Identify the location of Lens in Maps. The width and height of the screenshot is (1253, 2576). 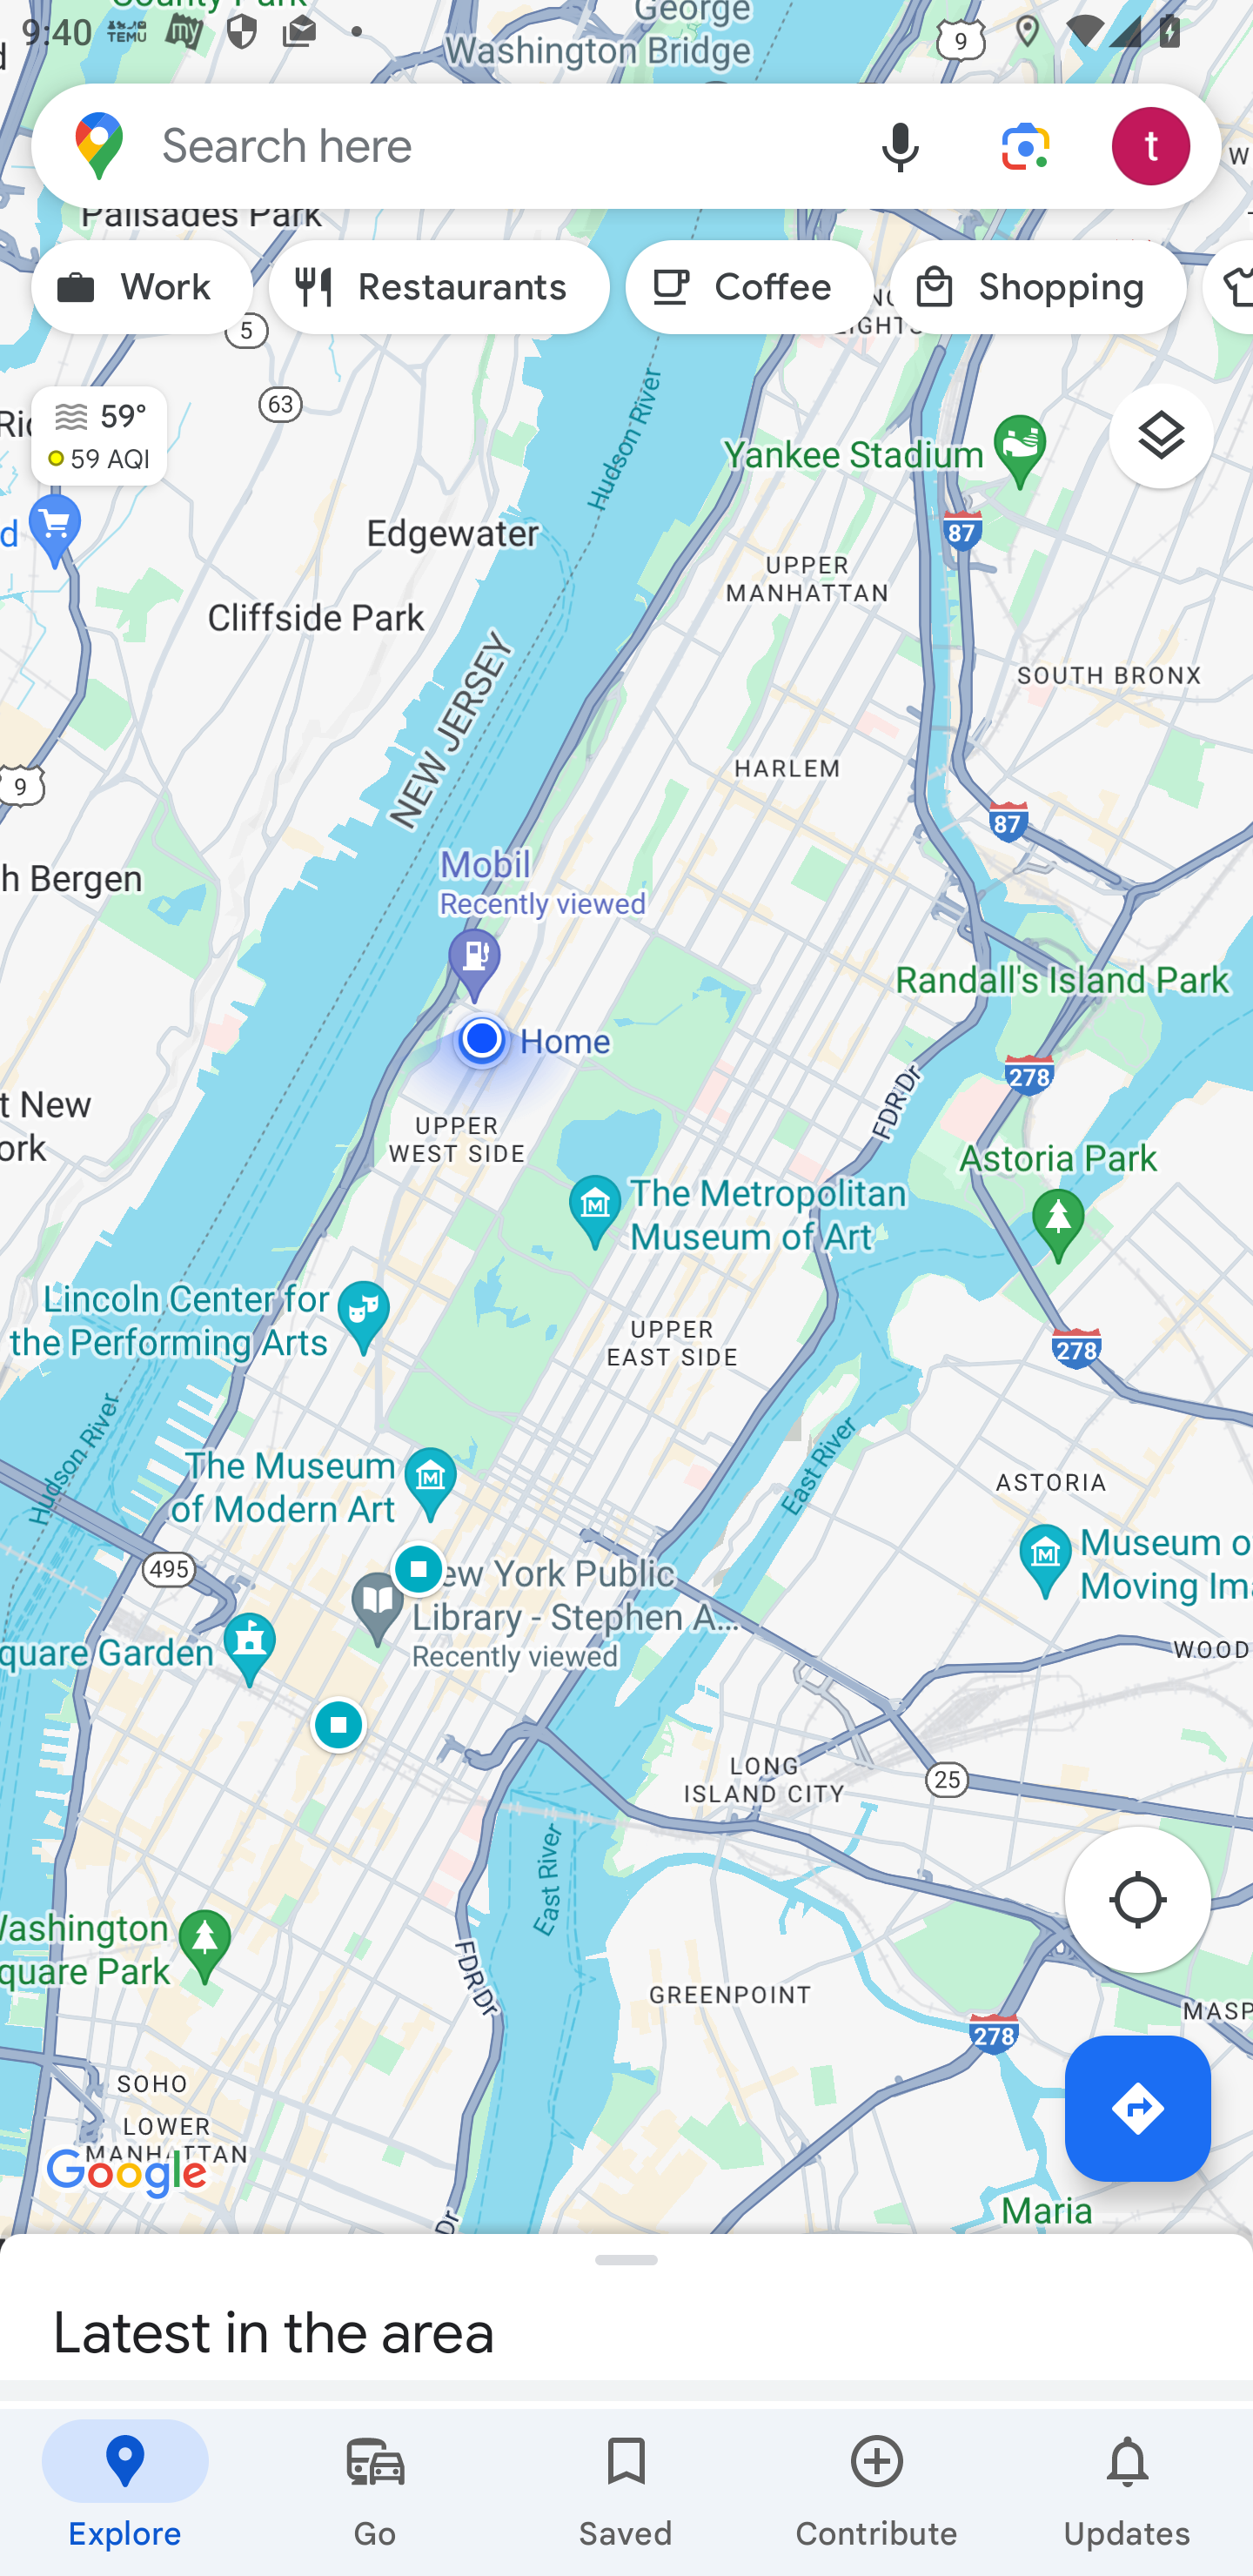
(1026, 144).